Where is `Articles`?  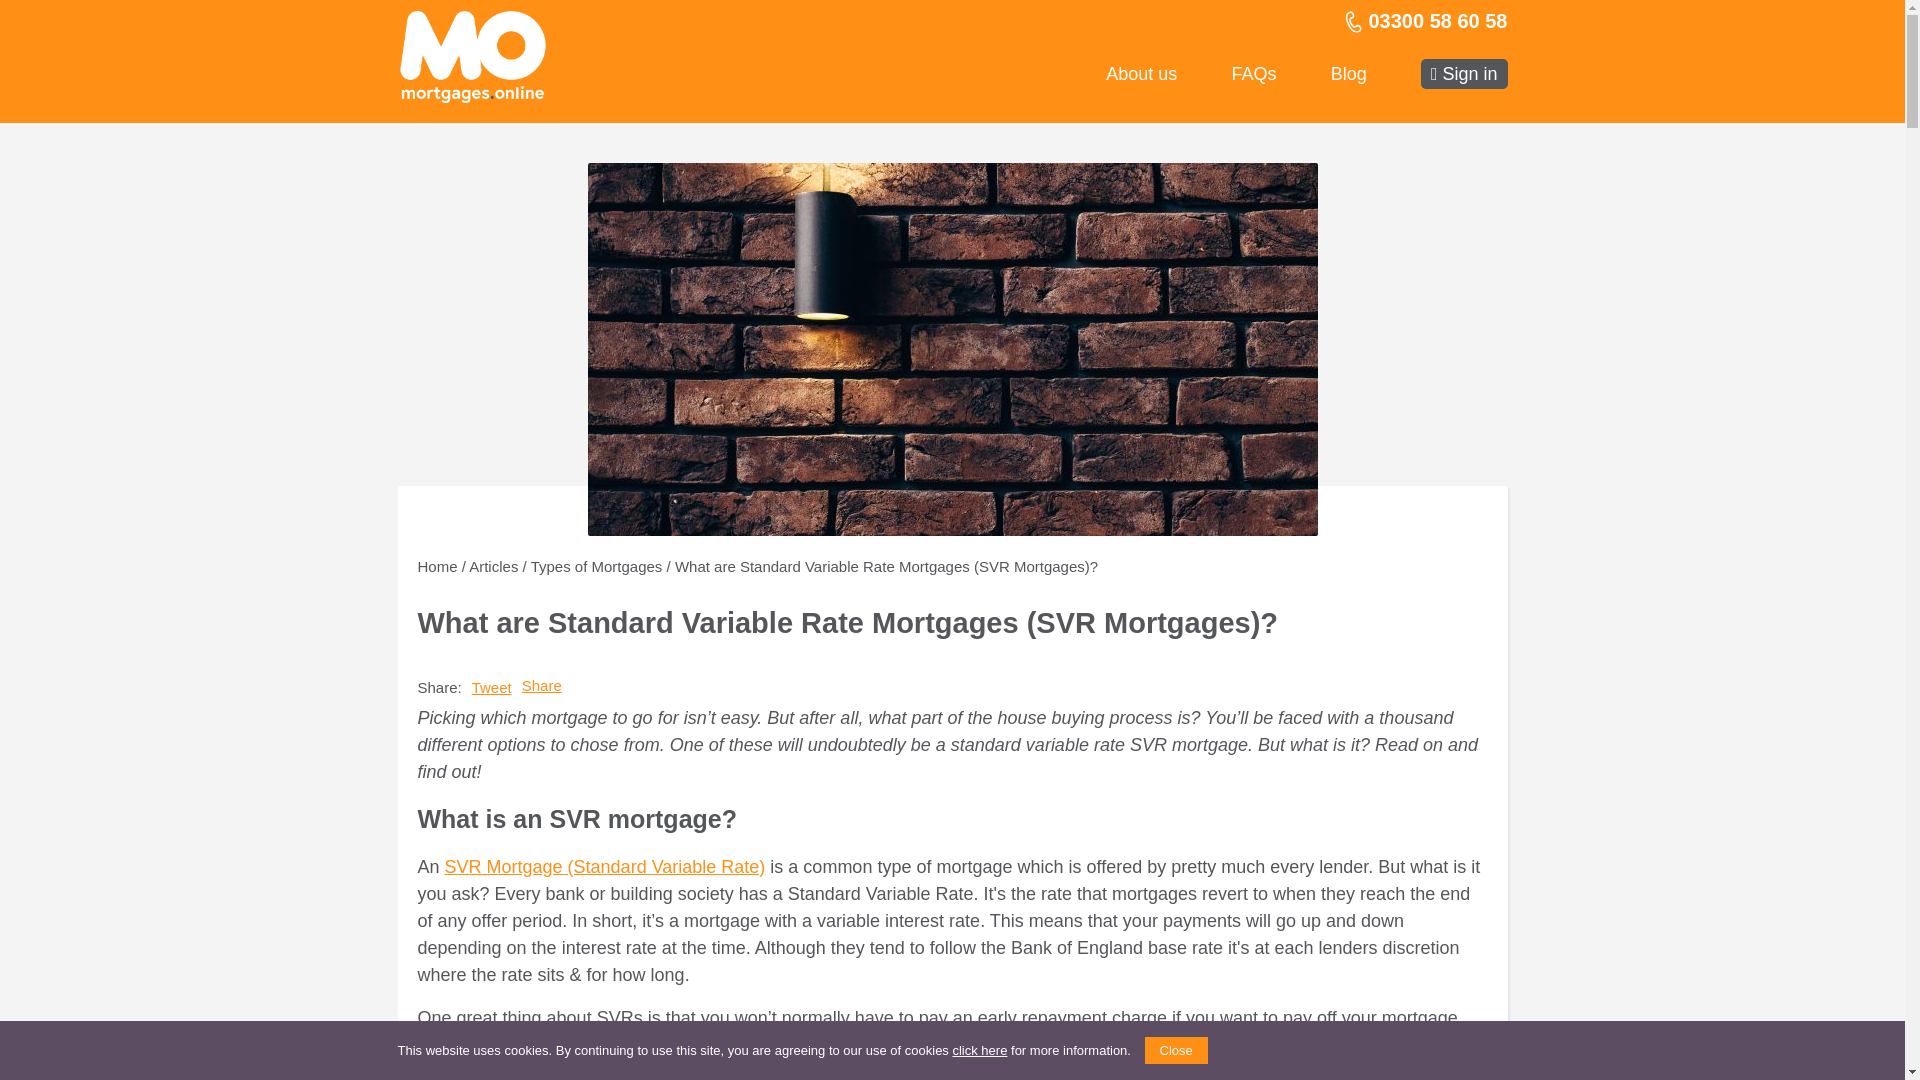 Articles is located at coordinates (493, 566).